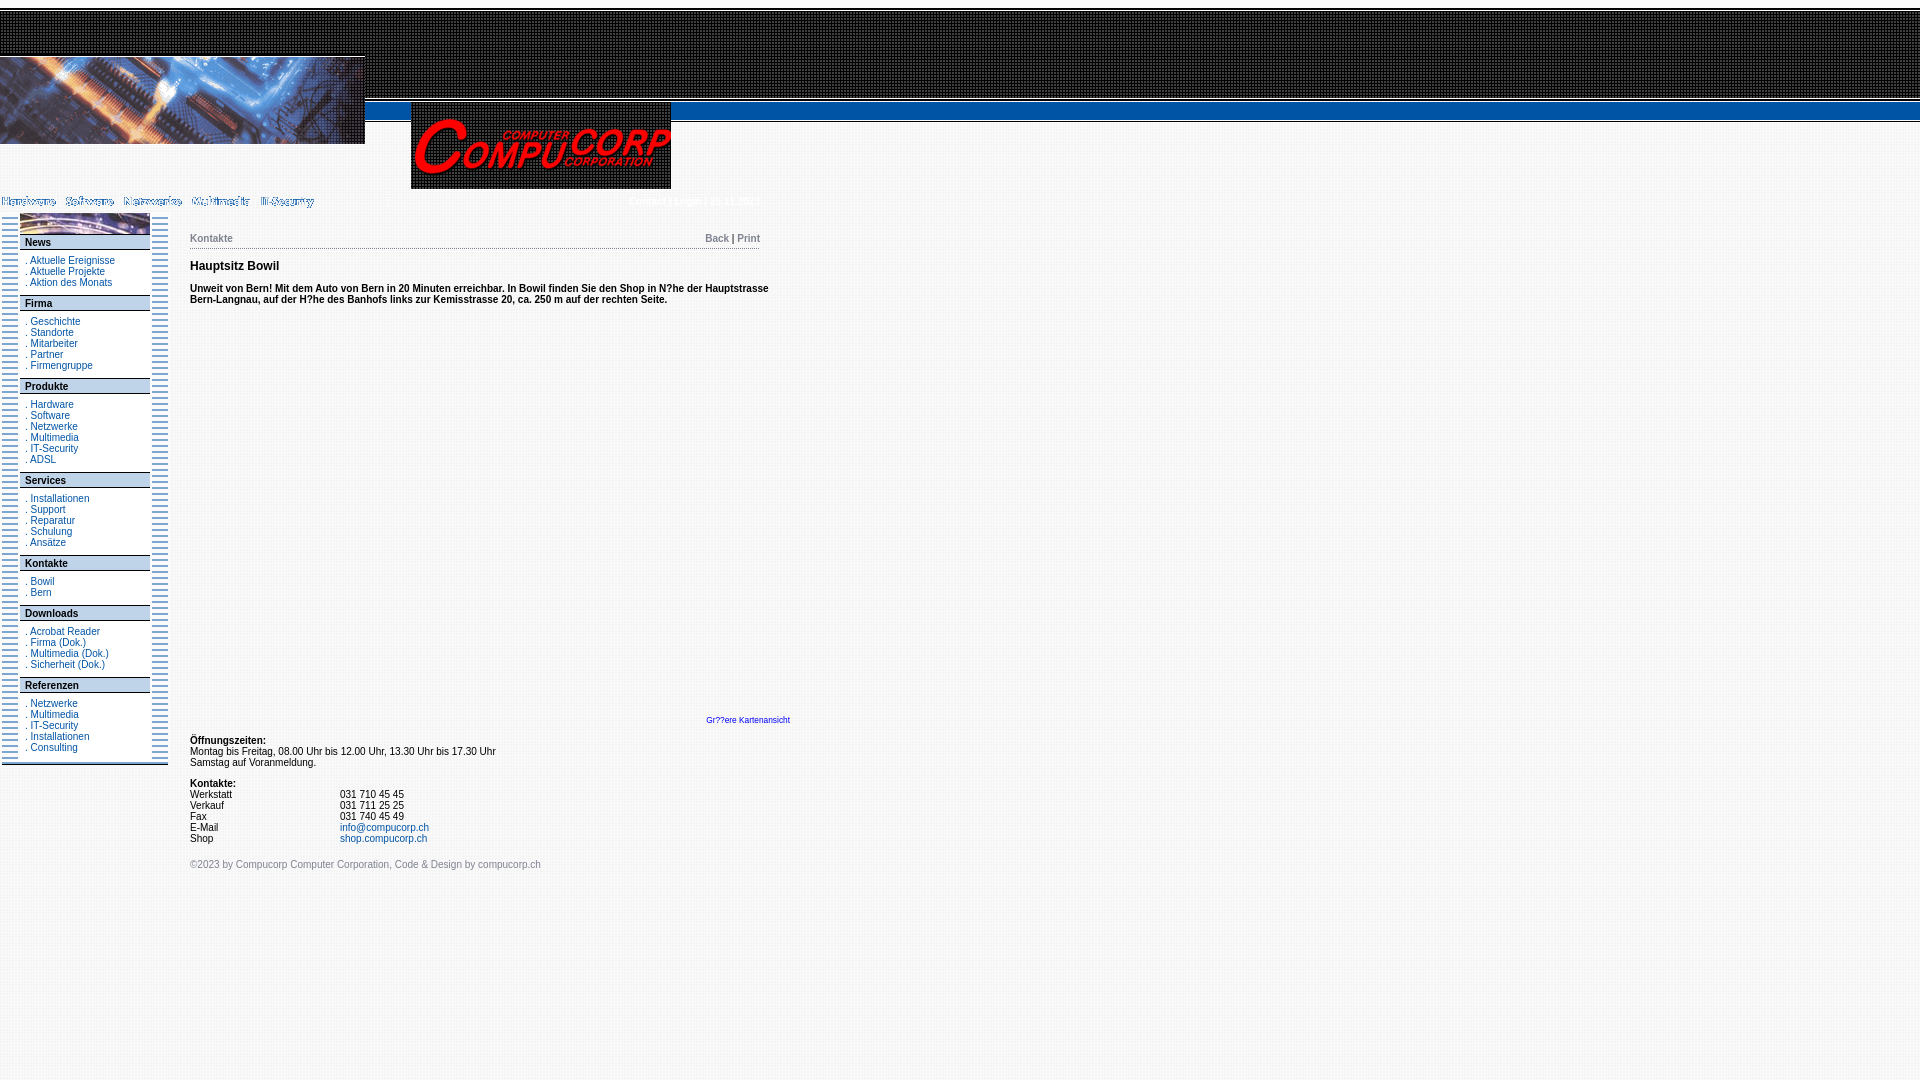 The image size is (1920, 1080). Describe the element at coordinates (52, 448) in the screenshot. I see `. IT-Security` at that location.